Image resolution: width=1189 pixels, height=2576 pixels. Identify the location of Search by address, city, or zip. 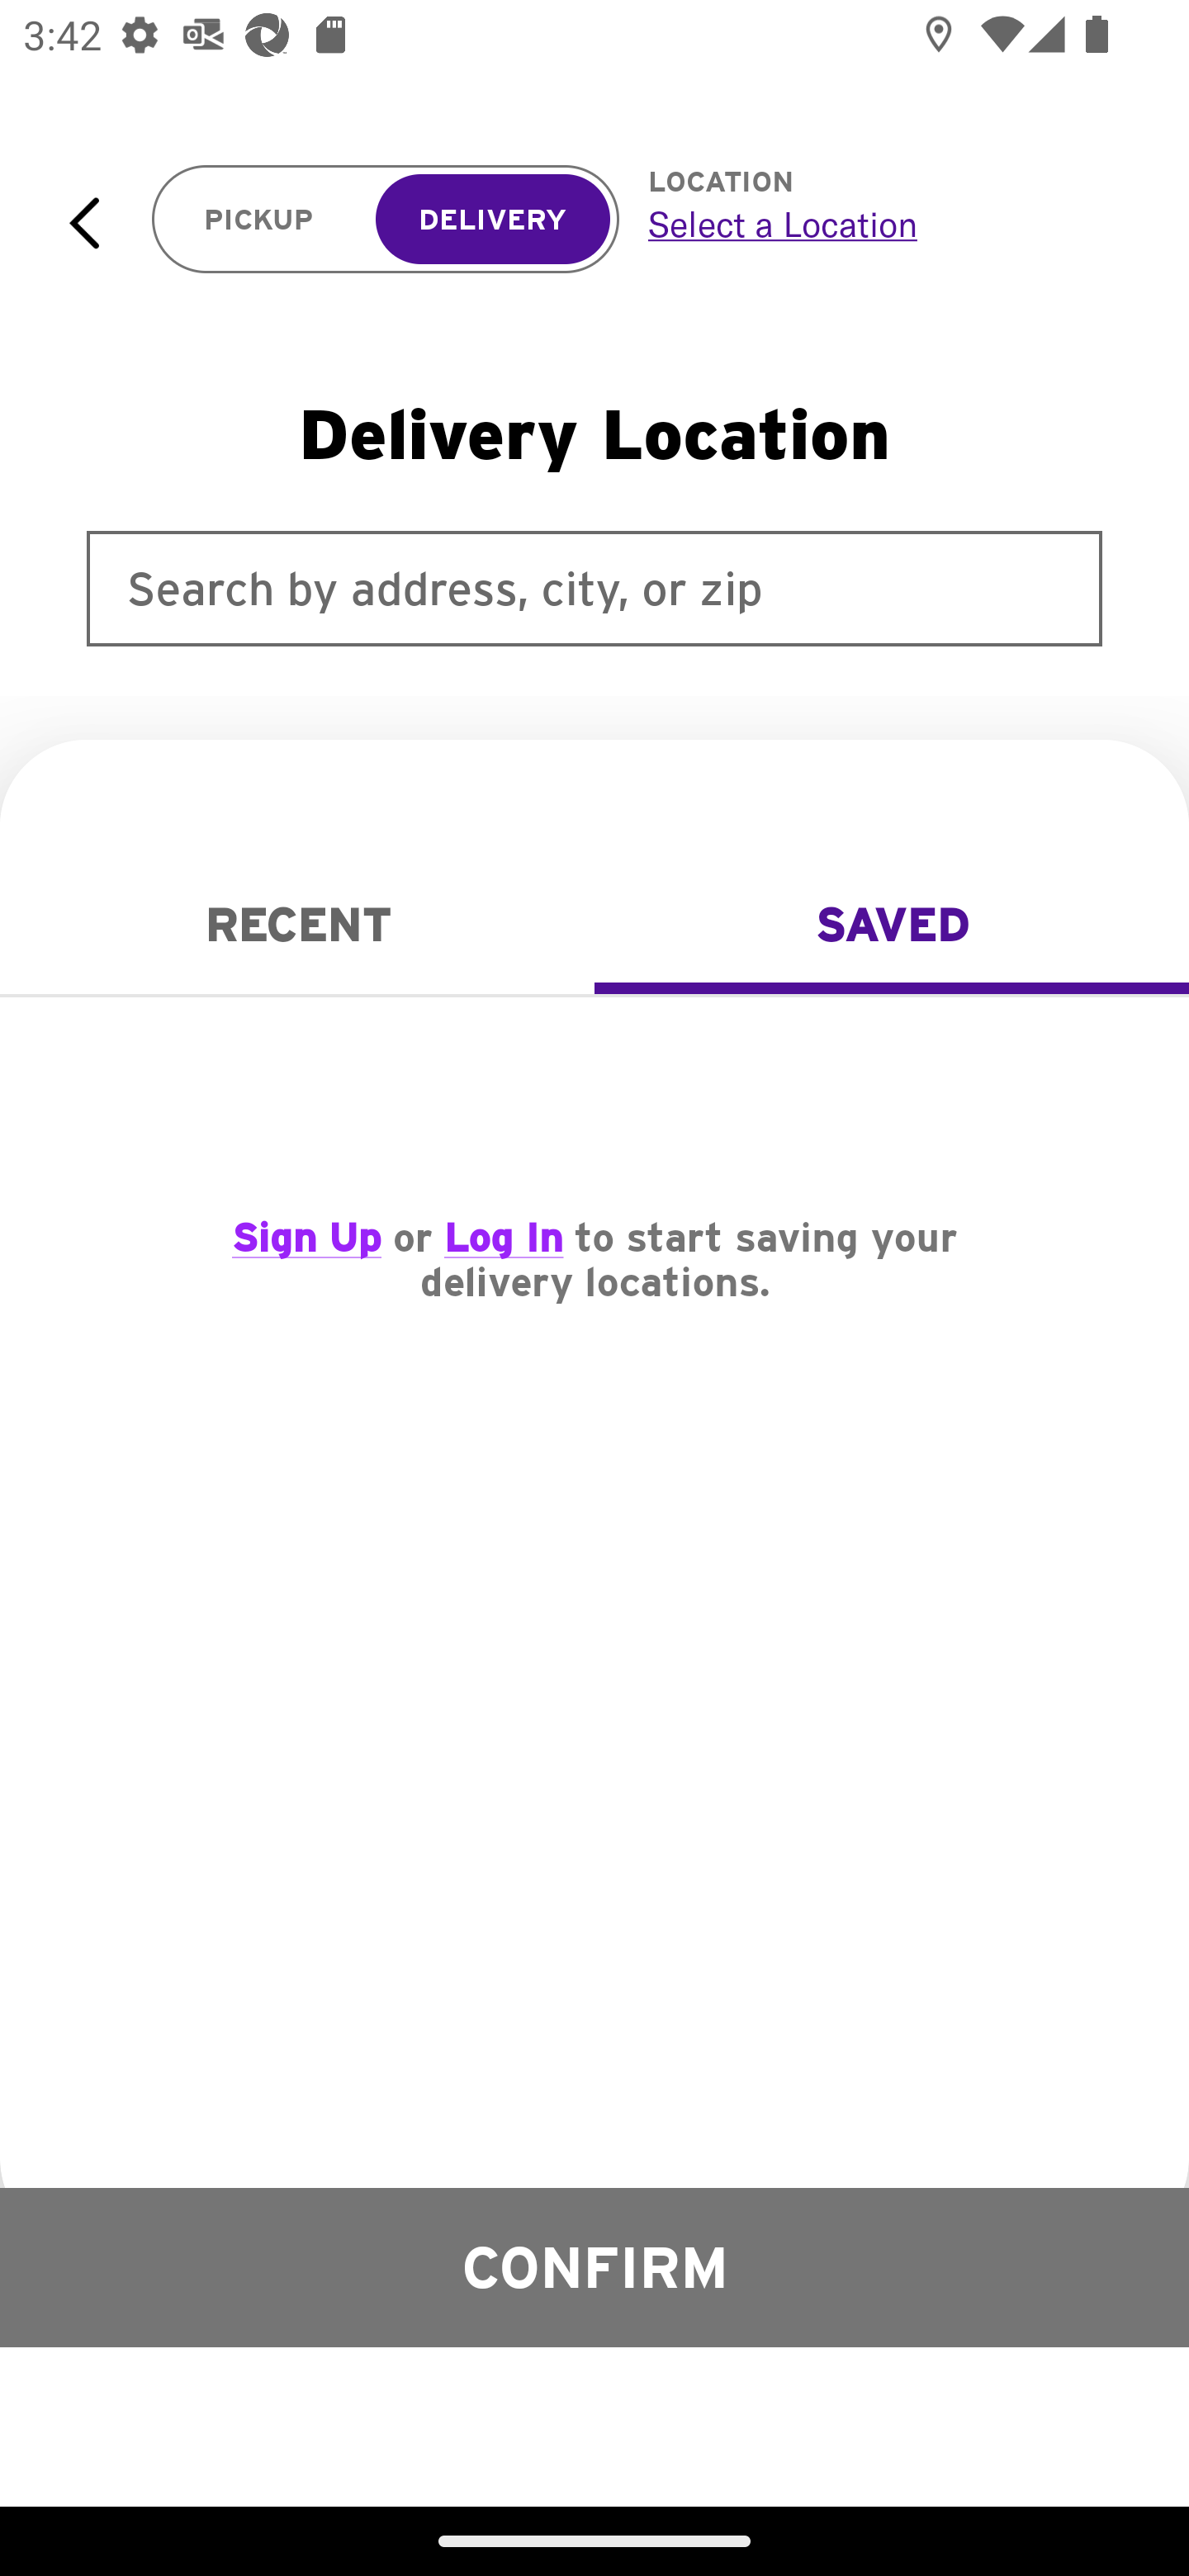
(594, 588).